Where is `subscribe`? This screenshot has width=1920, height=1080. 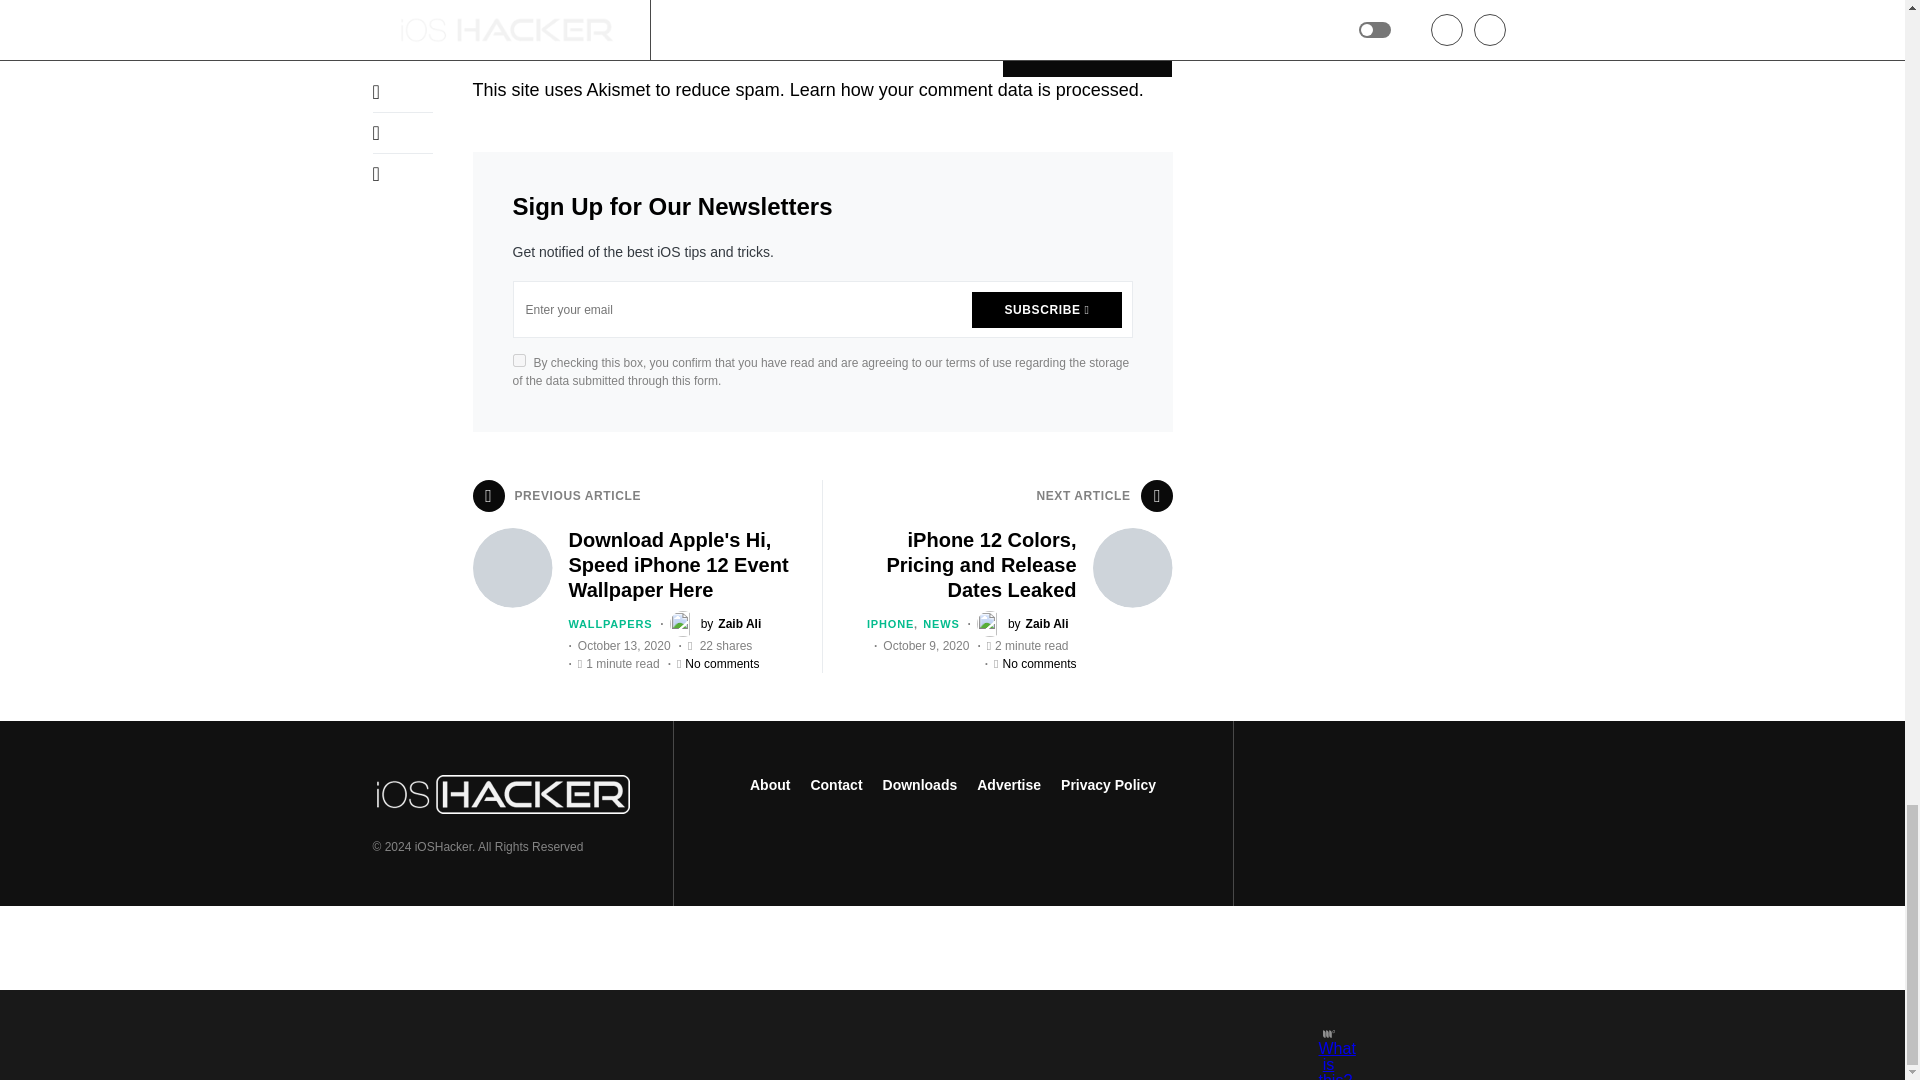 subscribe is located at coordinates (770, 40).